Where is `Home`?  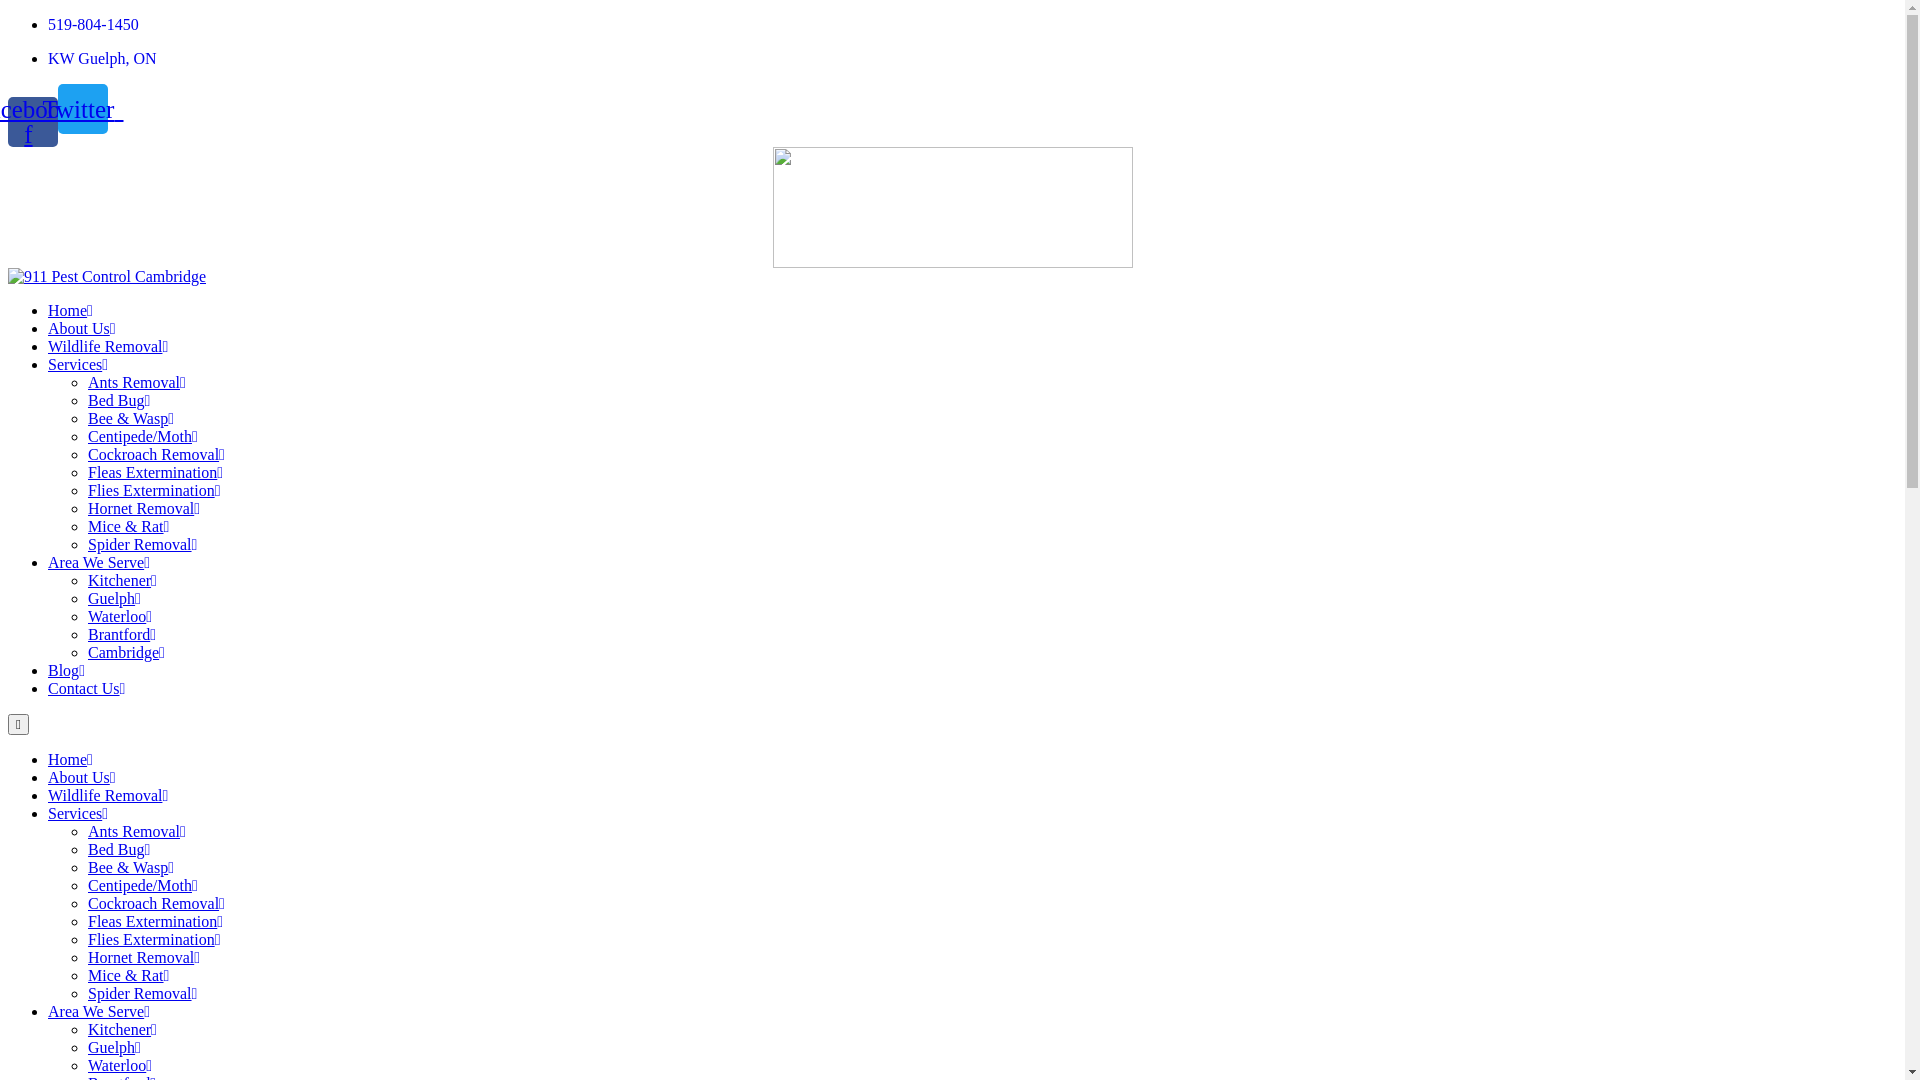 Home is located at coordinates (70, 310).